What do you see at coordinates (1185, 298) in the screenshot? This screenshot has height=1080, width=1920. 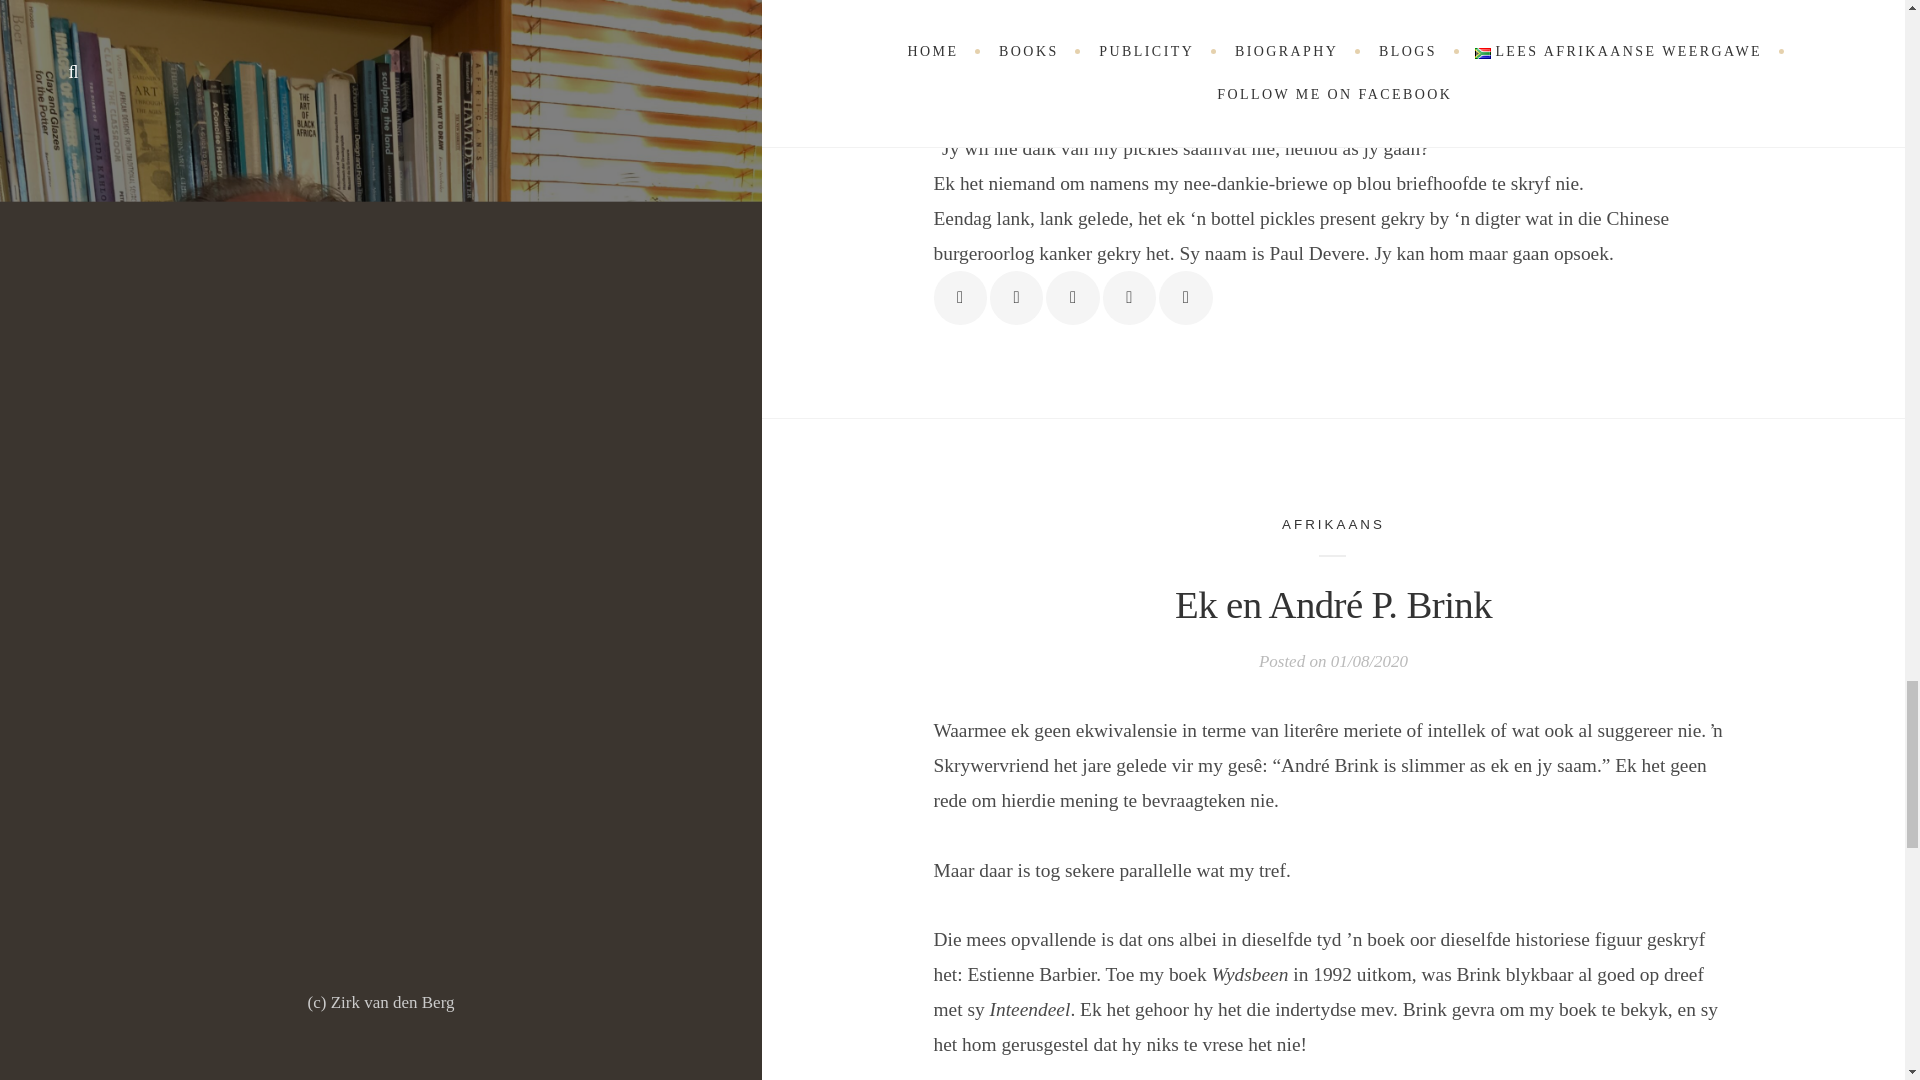 I see `Share on Tumblr` at bounding box center [1185, 298].